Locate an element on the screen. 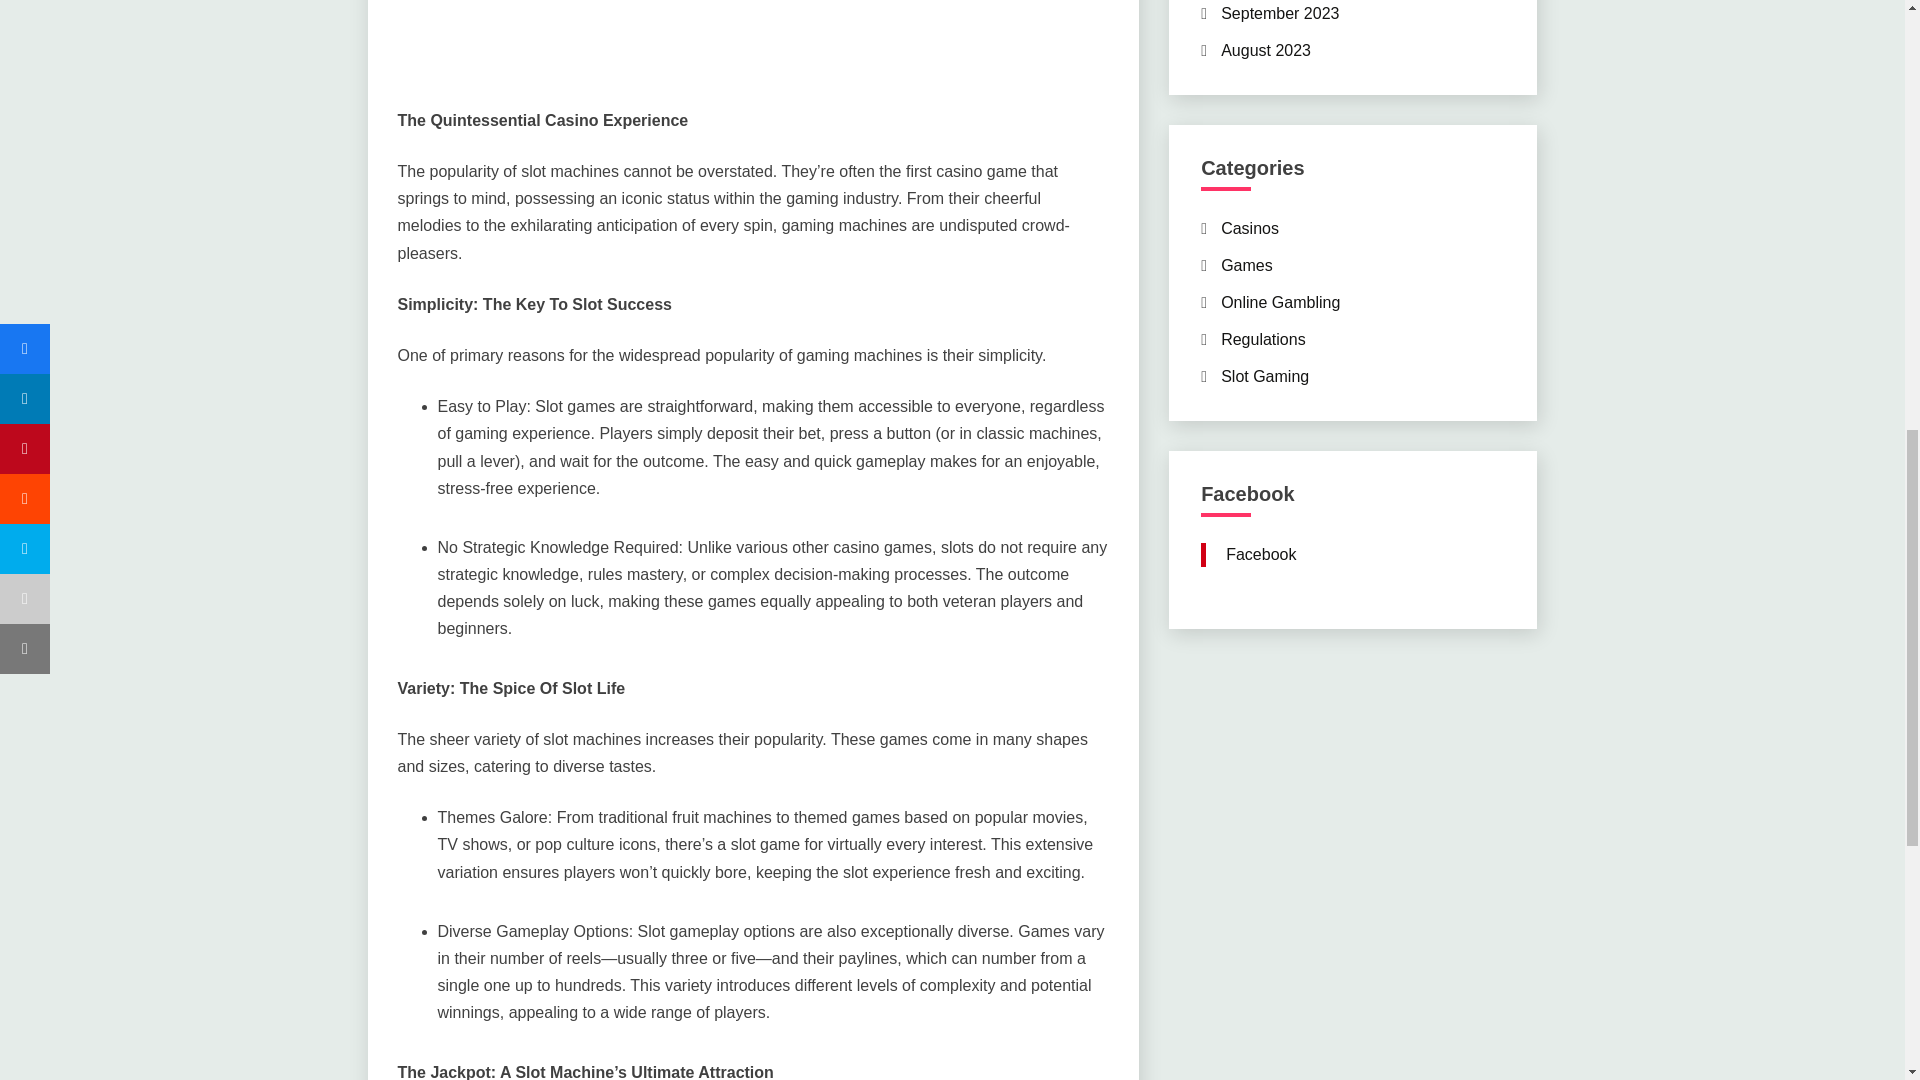  Casinos is located at coordinates (1250, 228).